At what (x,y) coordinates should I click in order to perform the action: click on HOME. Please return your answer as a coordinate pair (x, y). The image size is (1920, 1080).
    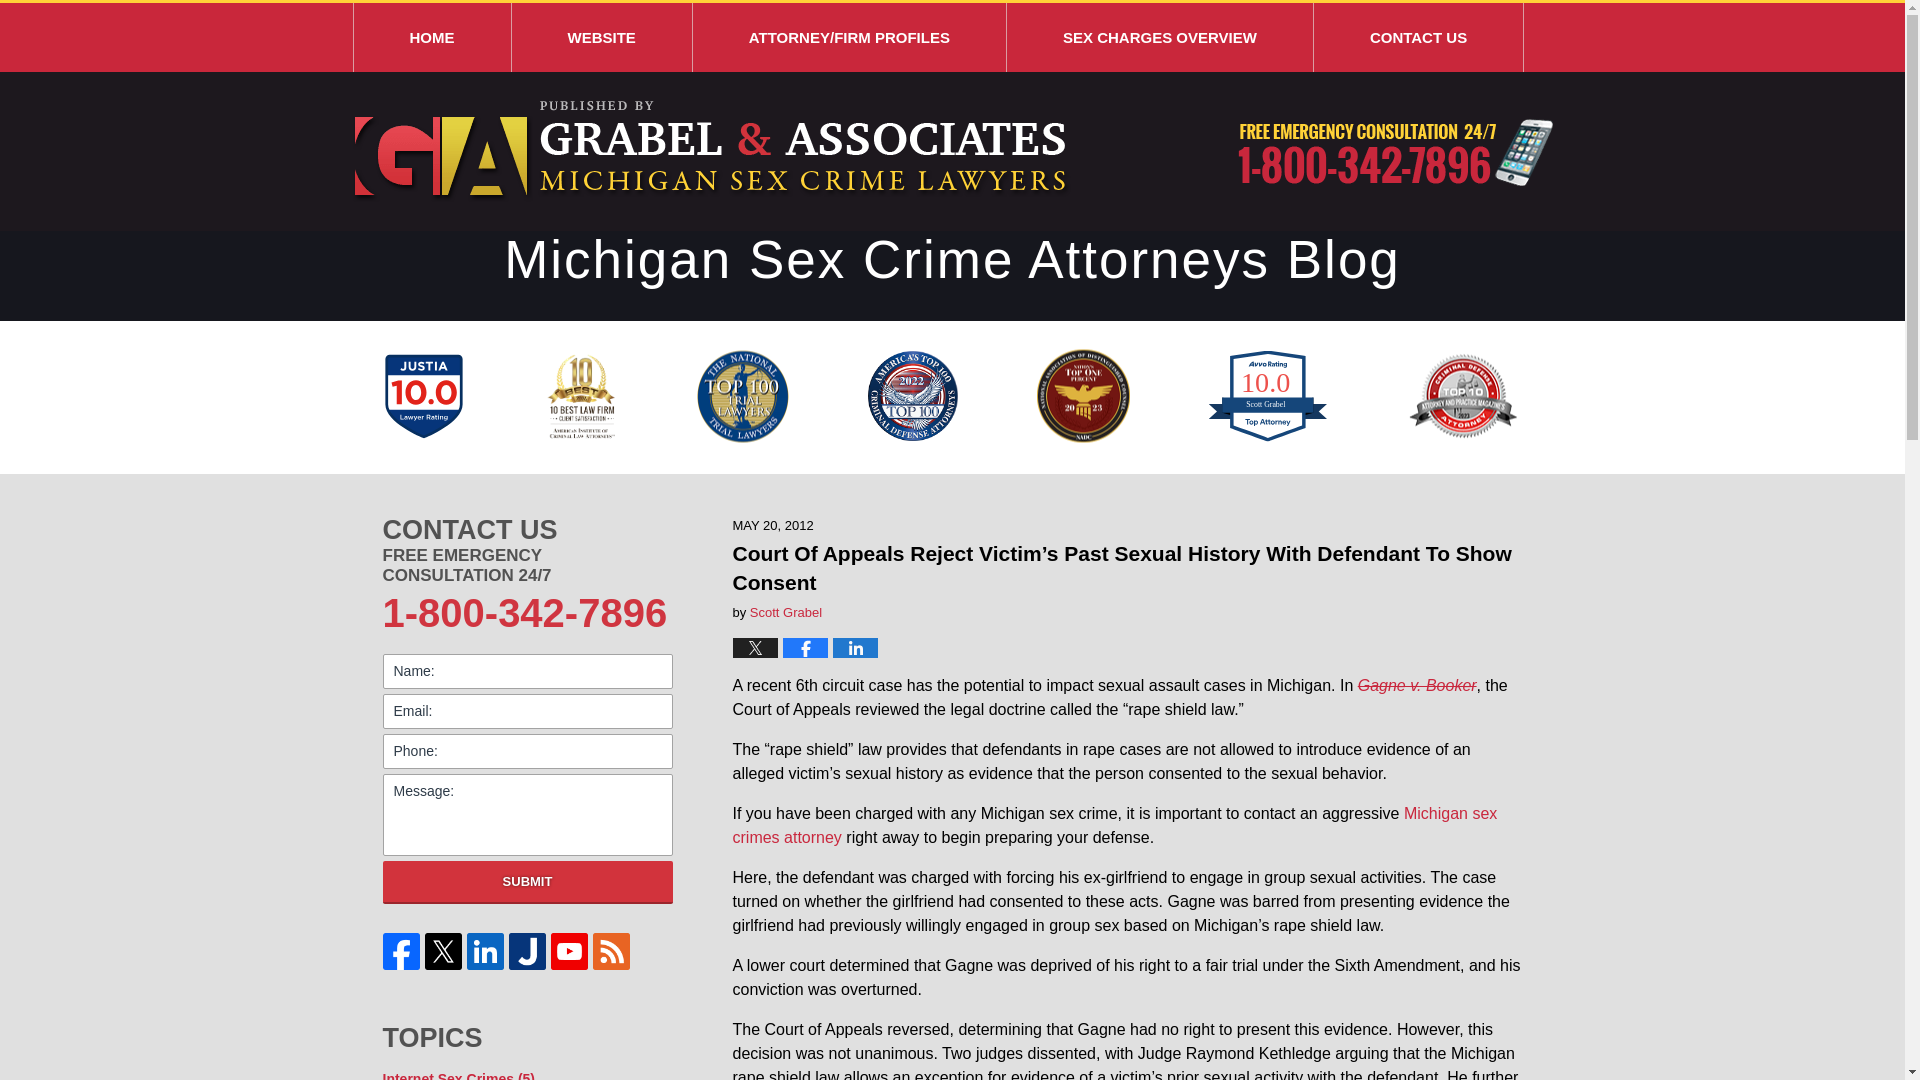
    Looking at the image, I should click on (432, 38).